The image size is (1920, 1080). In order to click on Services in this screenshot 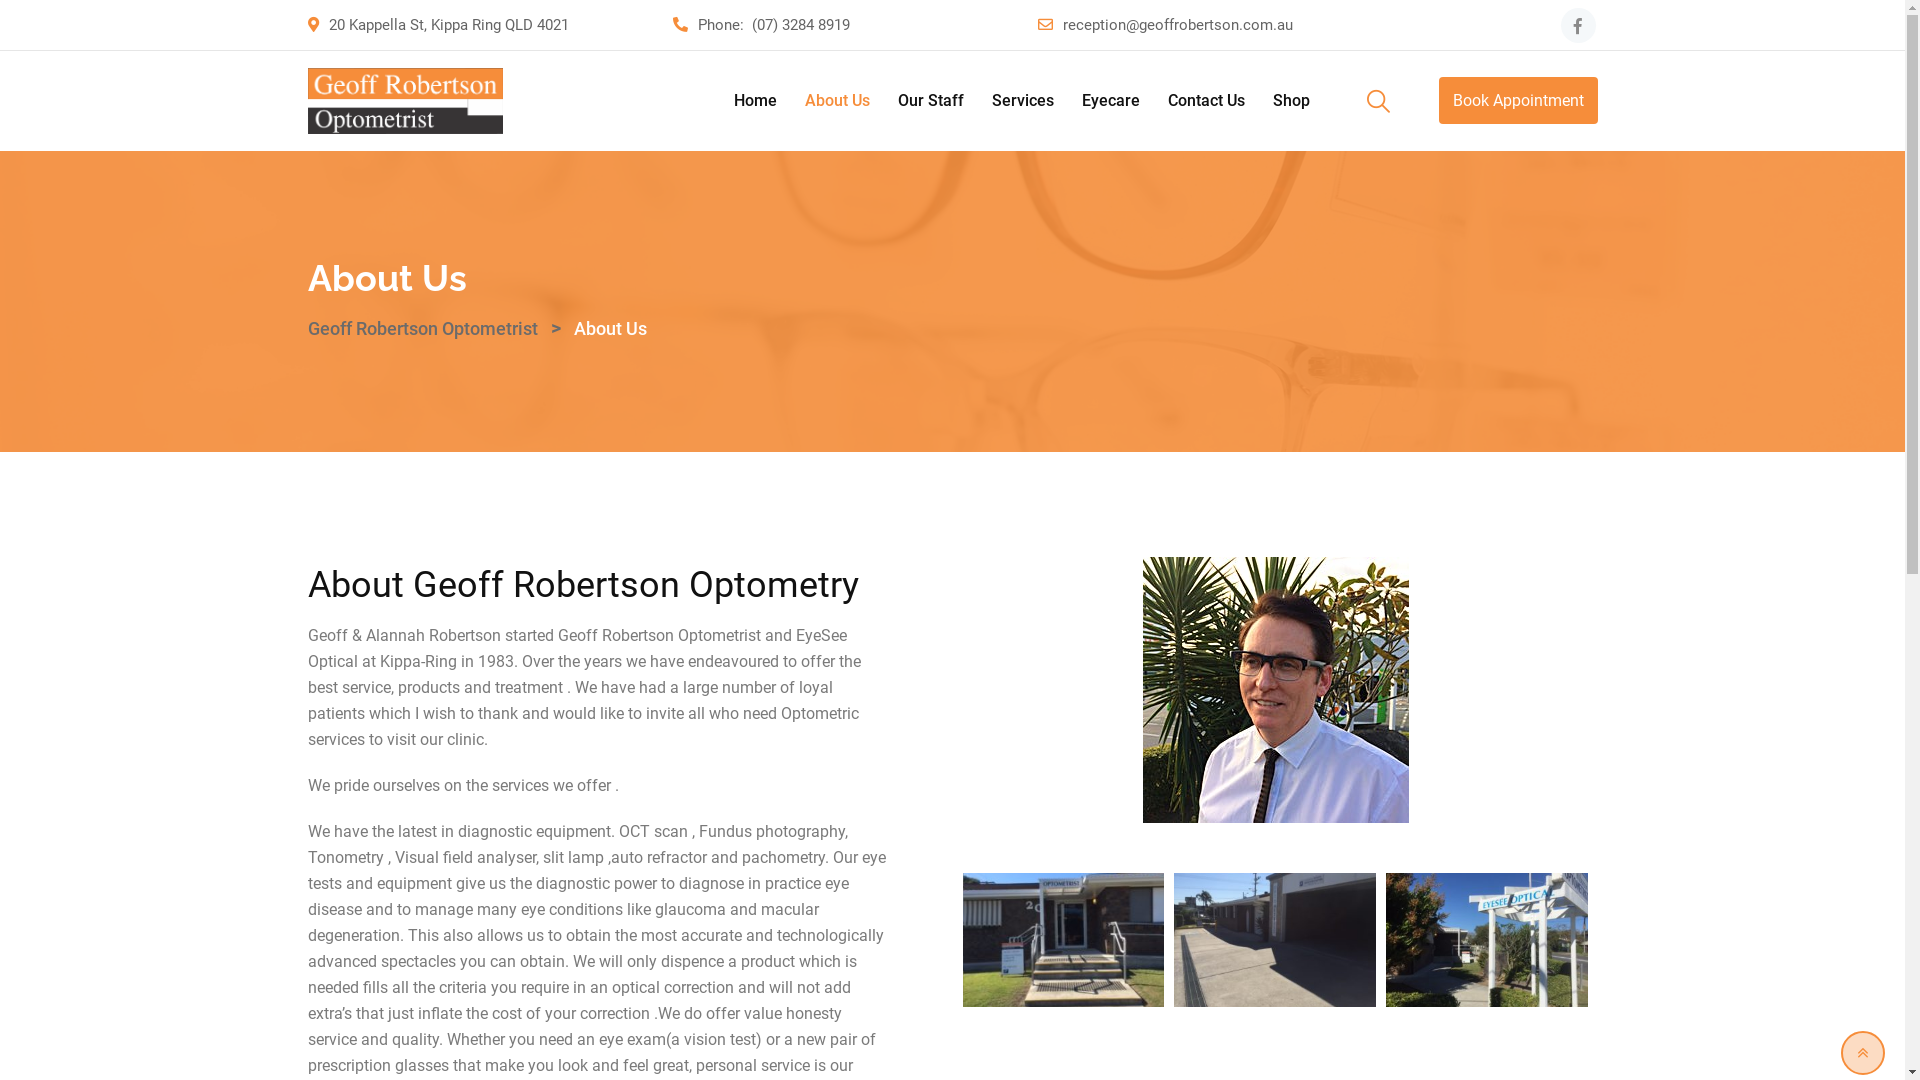, I will do `click(1022, 101)`.